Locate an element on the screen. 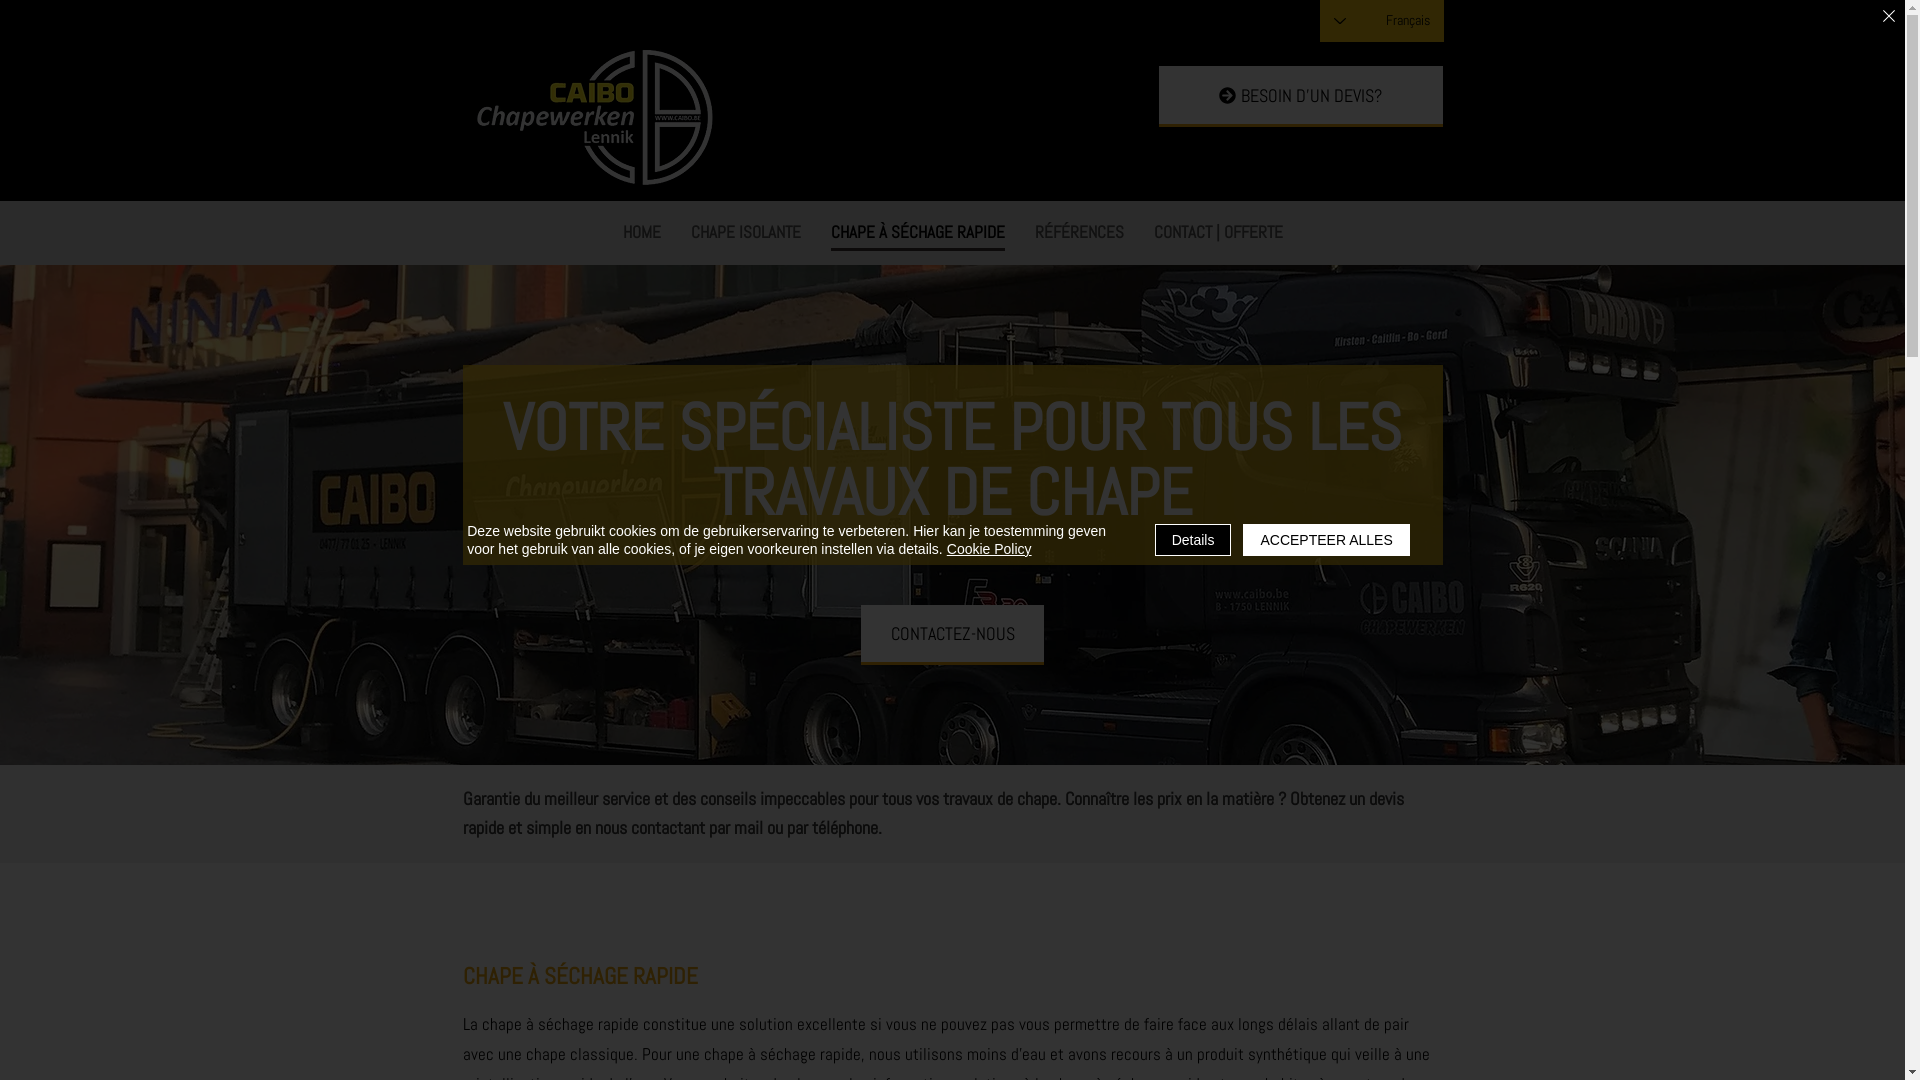 The width and height of the screenshot is (1920, 1080). CONTACT | OFFERTE is located at coordinates (1218, 232).